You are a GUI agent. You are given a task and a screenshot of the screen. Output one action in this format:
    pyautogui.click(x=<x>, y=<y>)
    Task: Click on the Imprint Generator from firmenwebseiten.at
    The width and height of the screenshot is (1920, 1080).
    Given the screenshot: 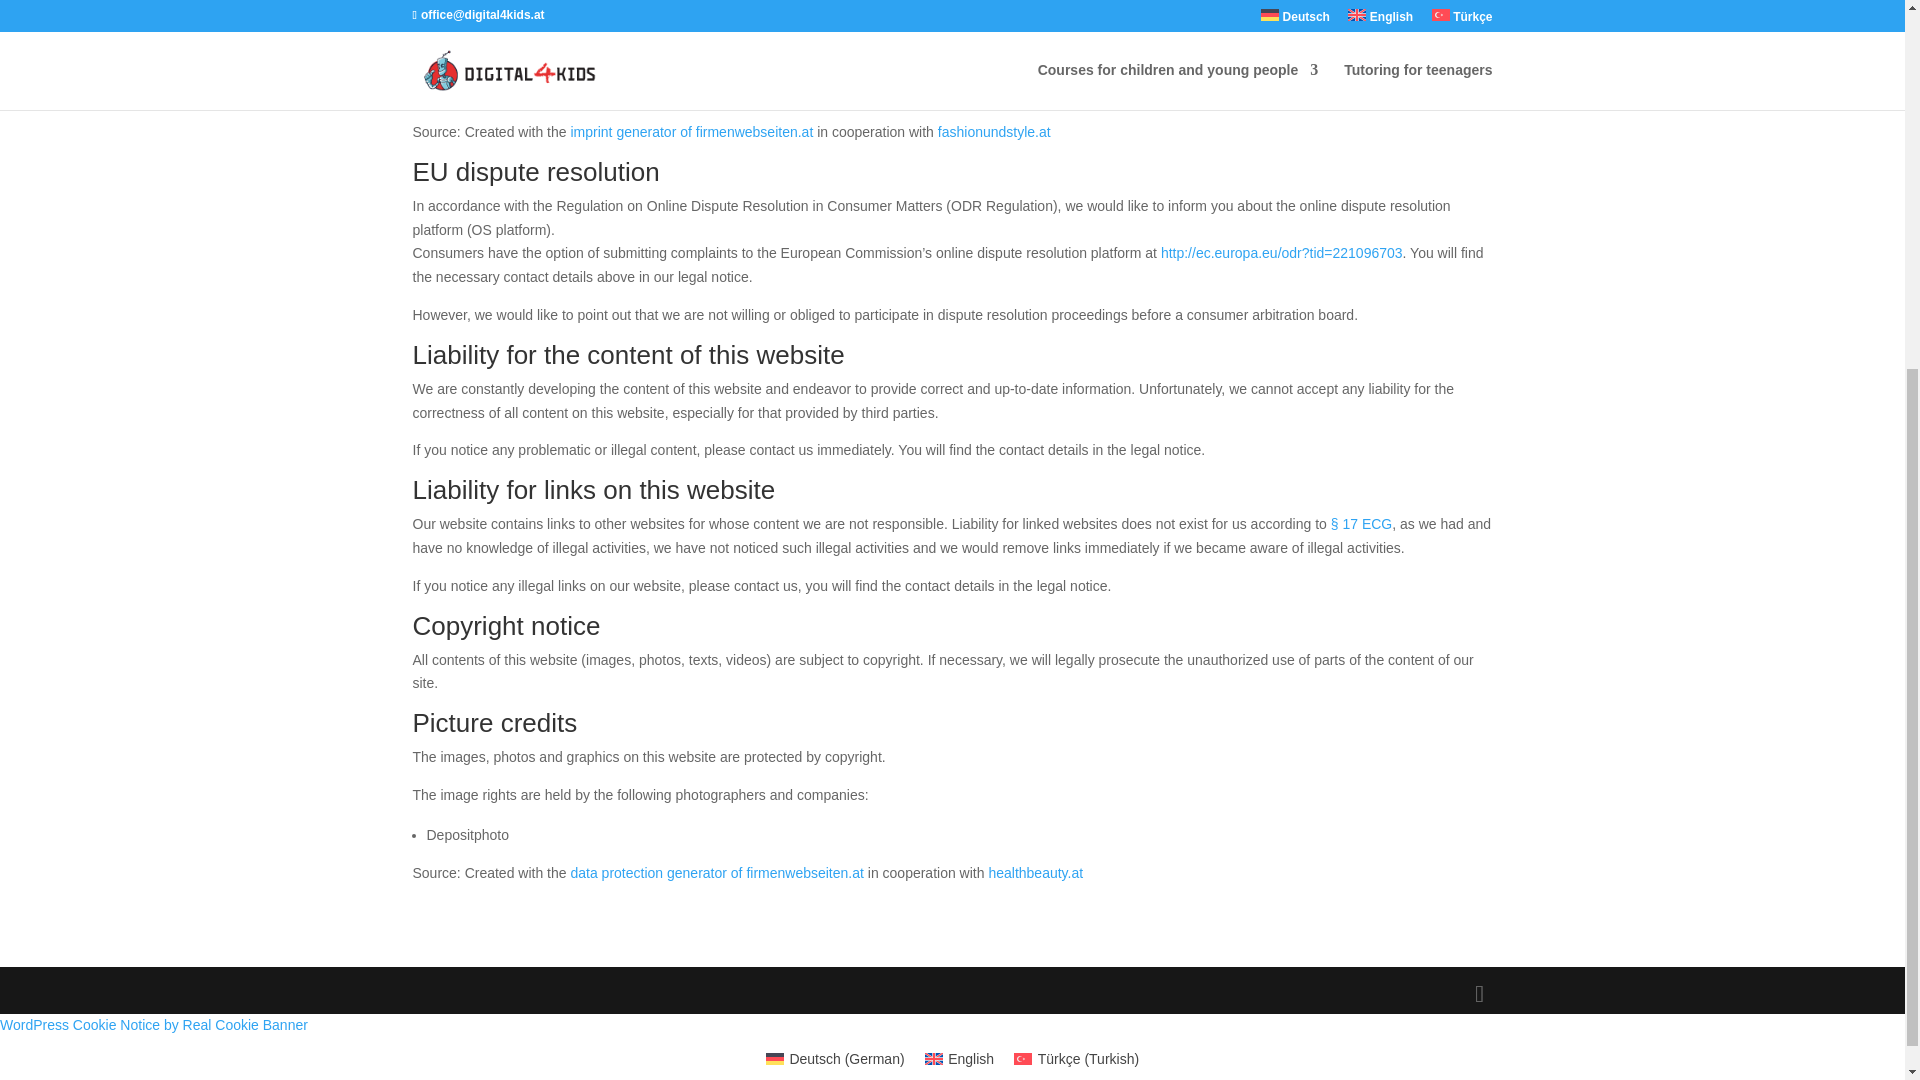 What is the action you would take?
    pyautogui.click(x=691, y=132)
    